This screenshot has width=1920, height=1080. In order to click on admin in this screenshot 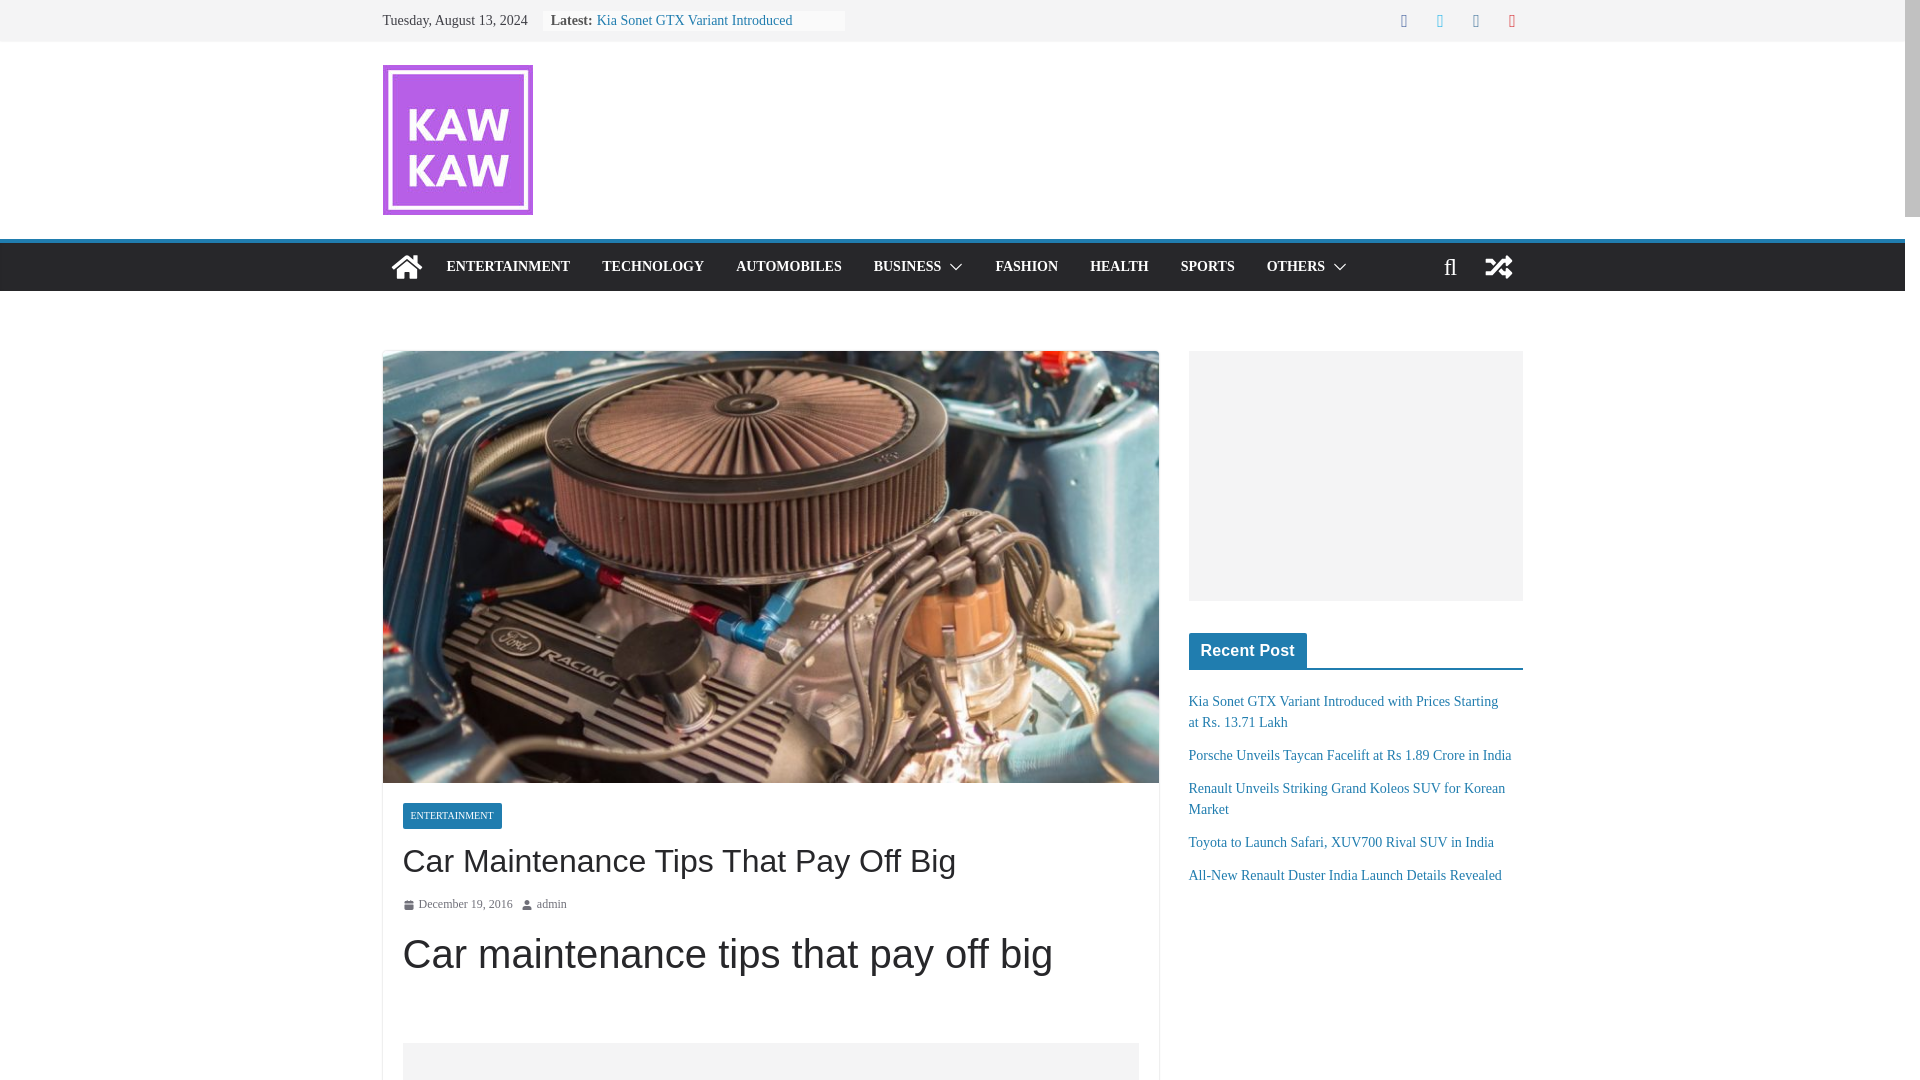, I will do `click(552, 904)`.